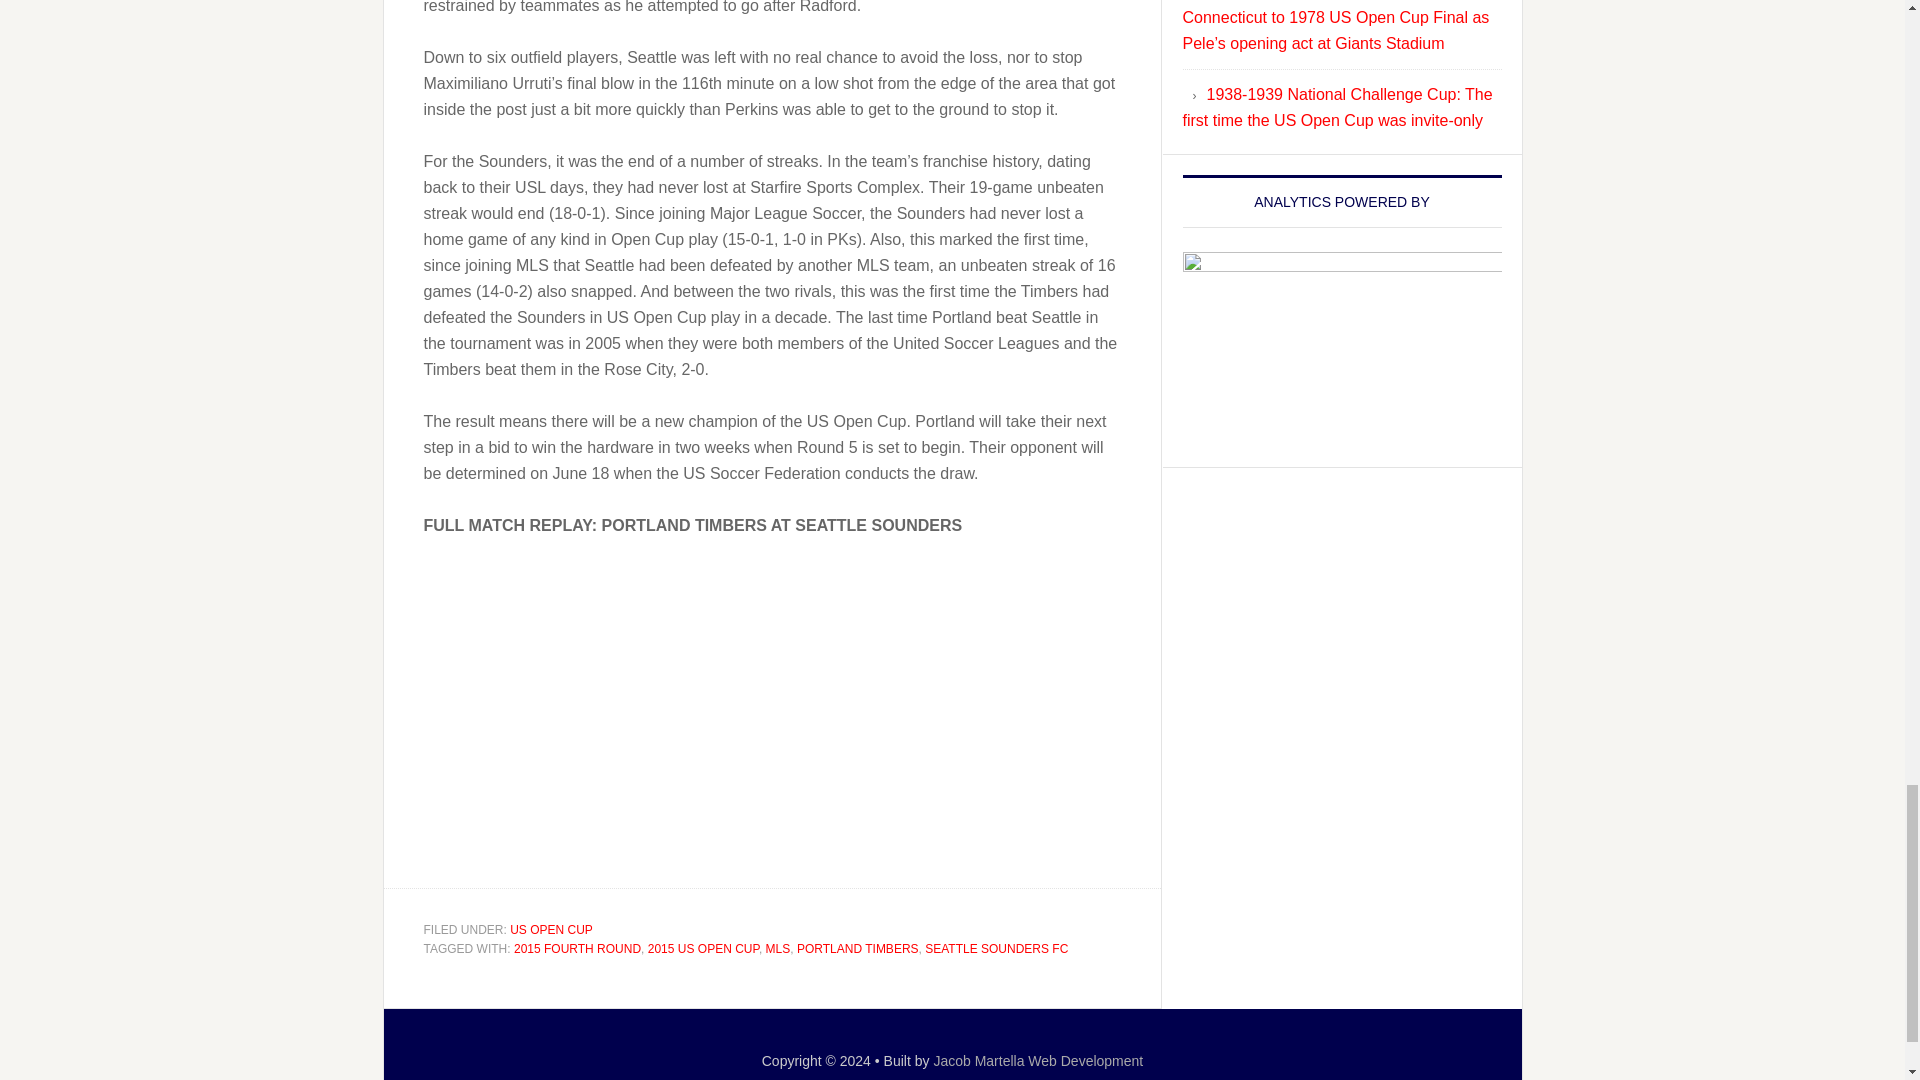 This screenshot has height=1080, width=1920. I want to click on 2015 US OPEN CUP, so click(703, 948).